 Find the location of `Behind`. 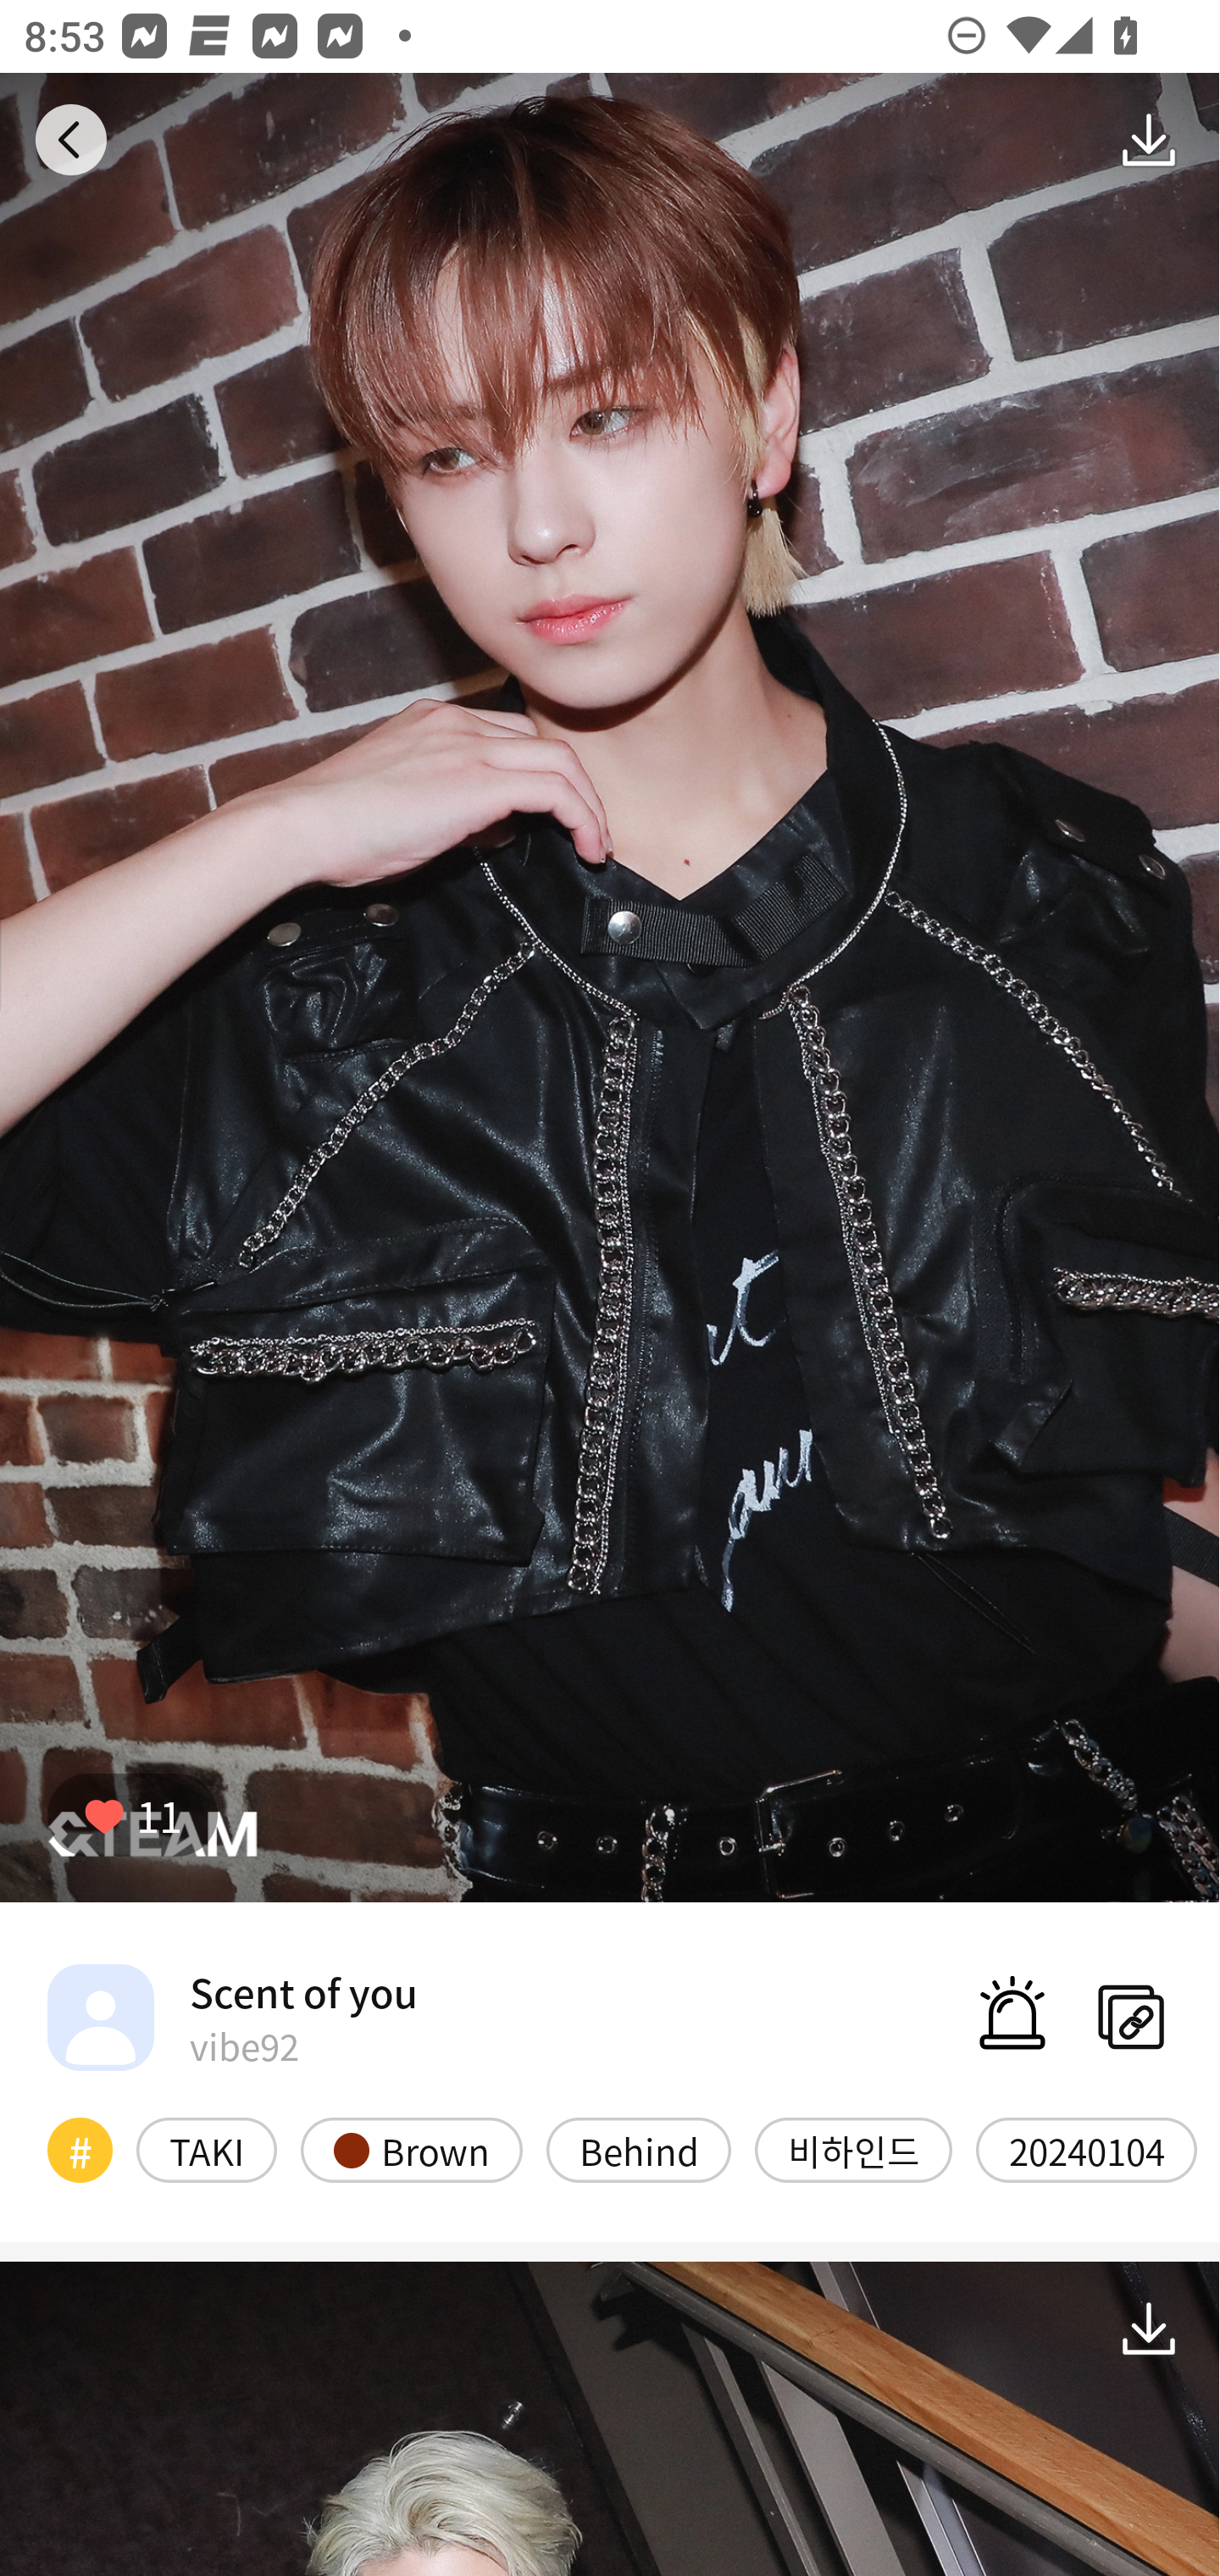

Behind is located at coordinates (639, 2149).